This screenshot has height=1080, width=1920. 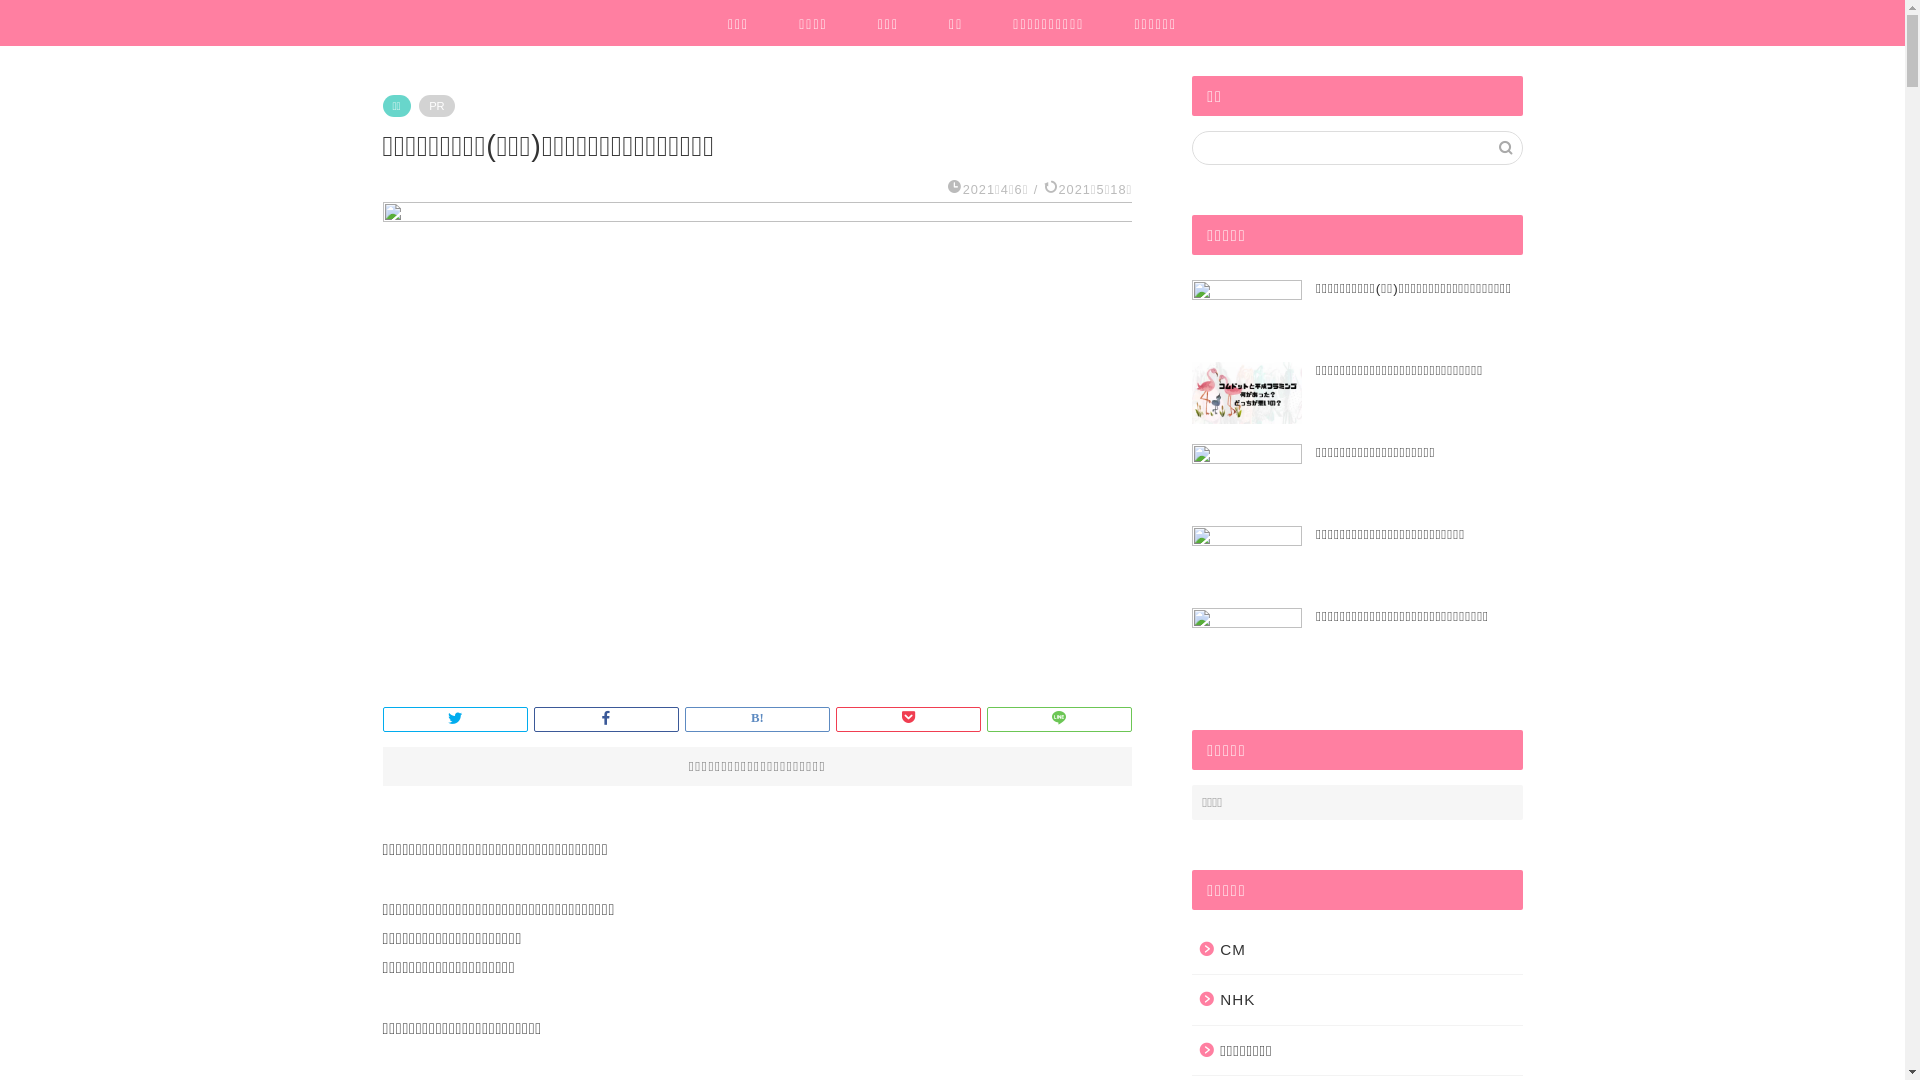 I want to click on CM, so click(x=1356, y=950).